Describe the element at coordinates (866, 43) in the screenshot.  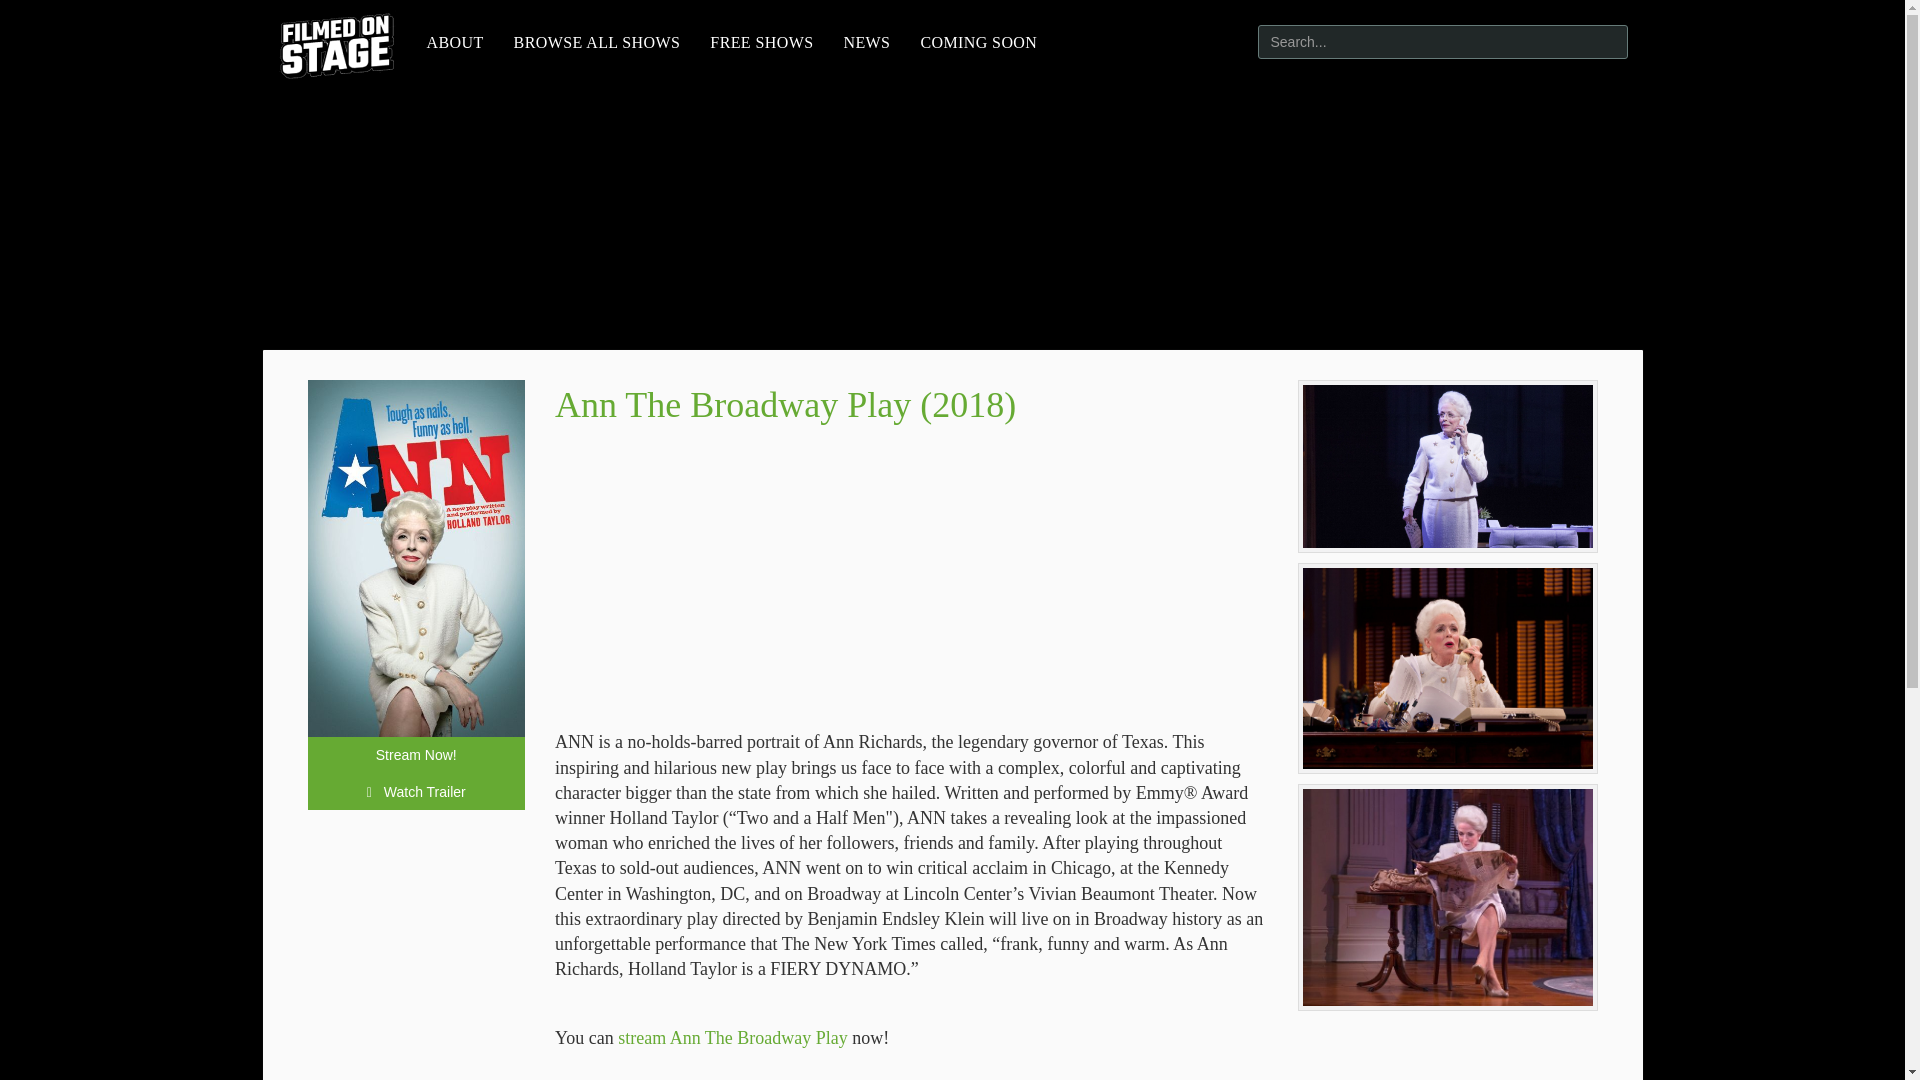
I see `NEWS` at that location.